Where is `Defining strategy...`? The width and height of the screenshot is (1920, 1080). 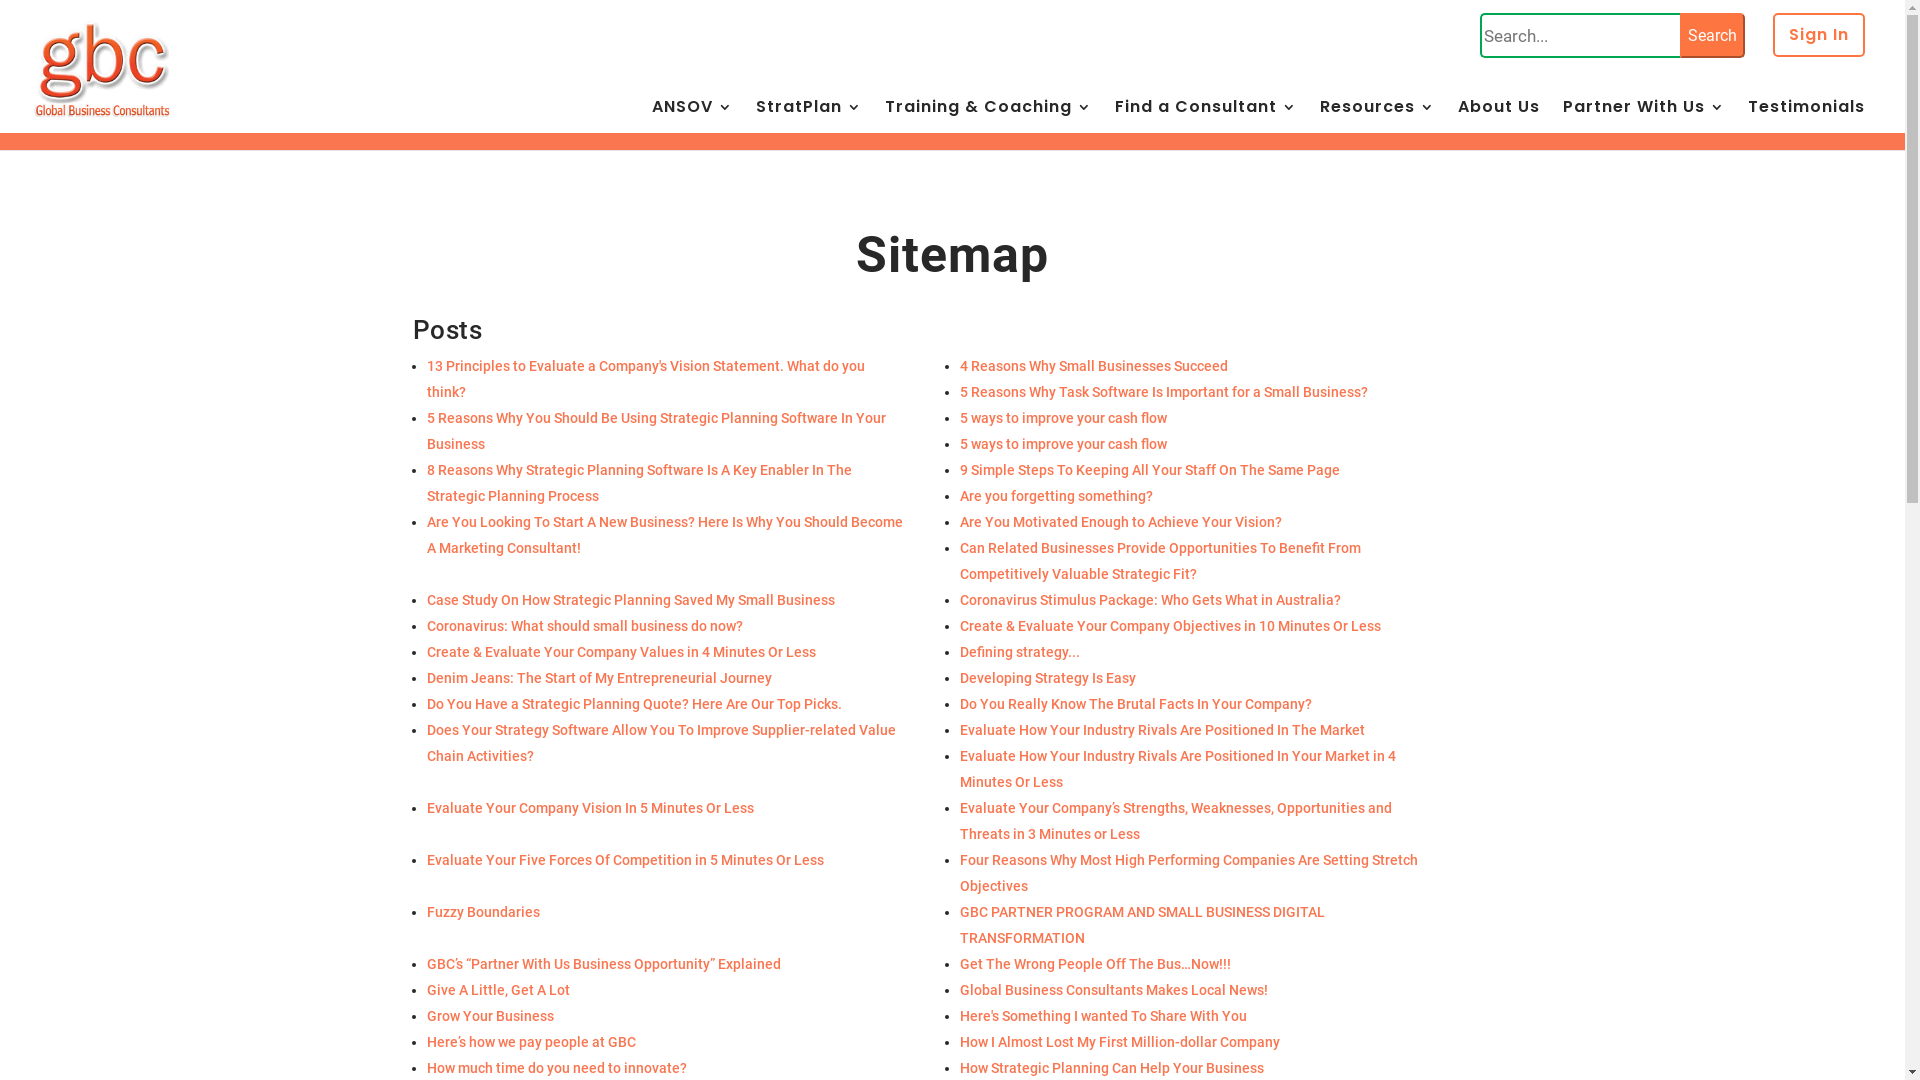
Defining strategy... is located at coordinates (1200, 652).